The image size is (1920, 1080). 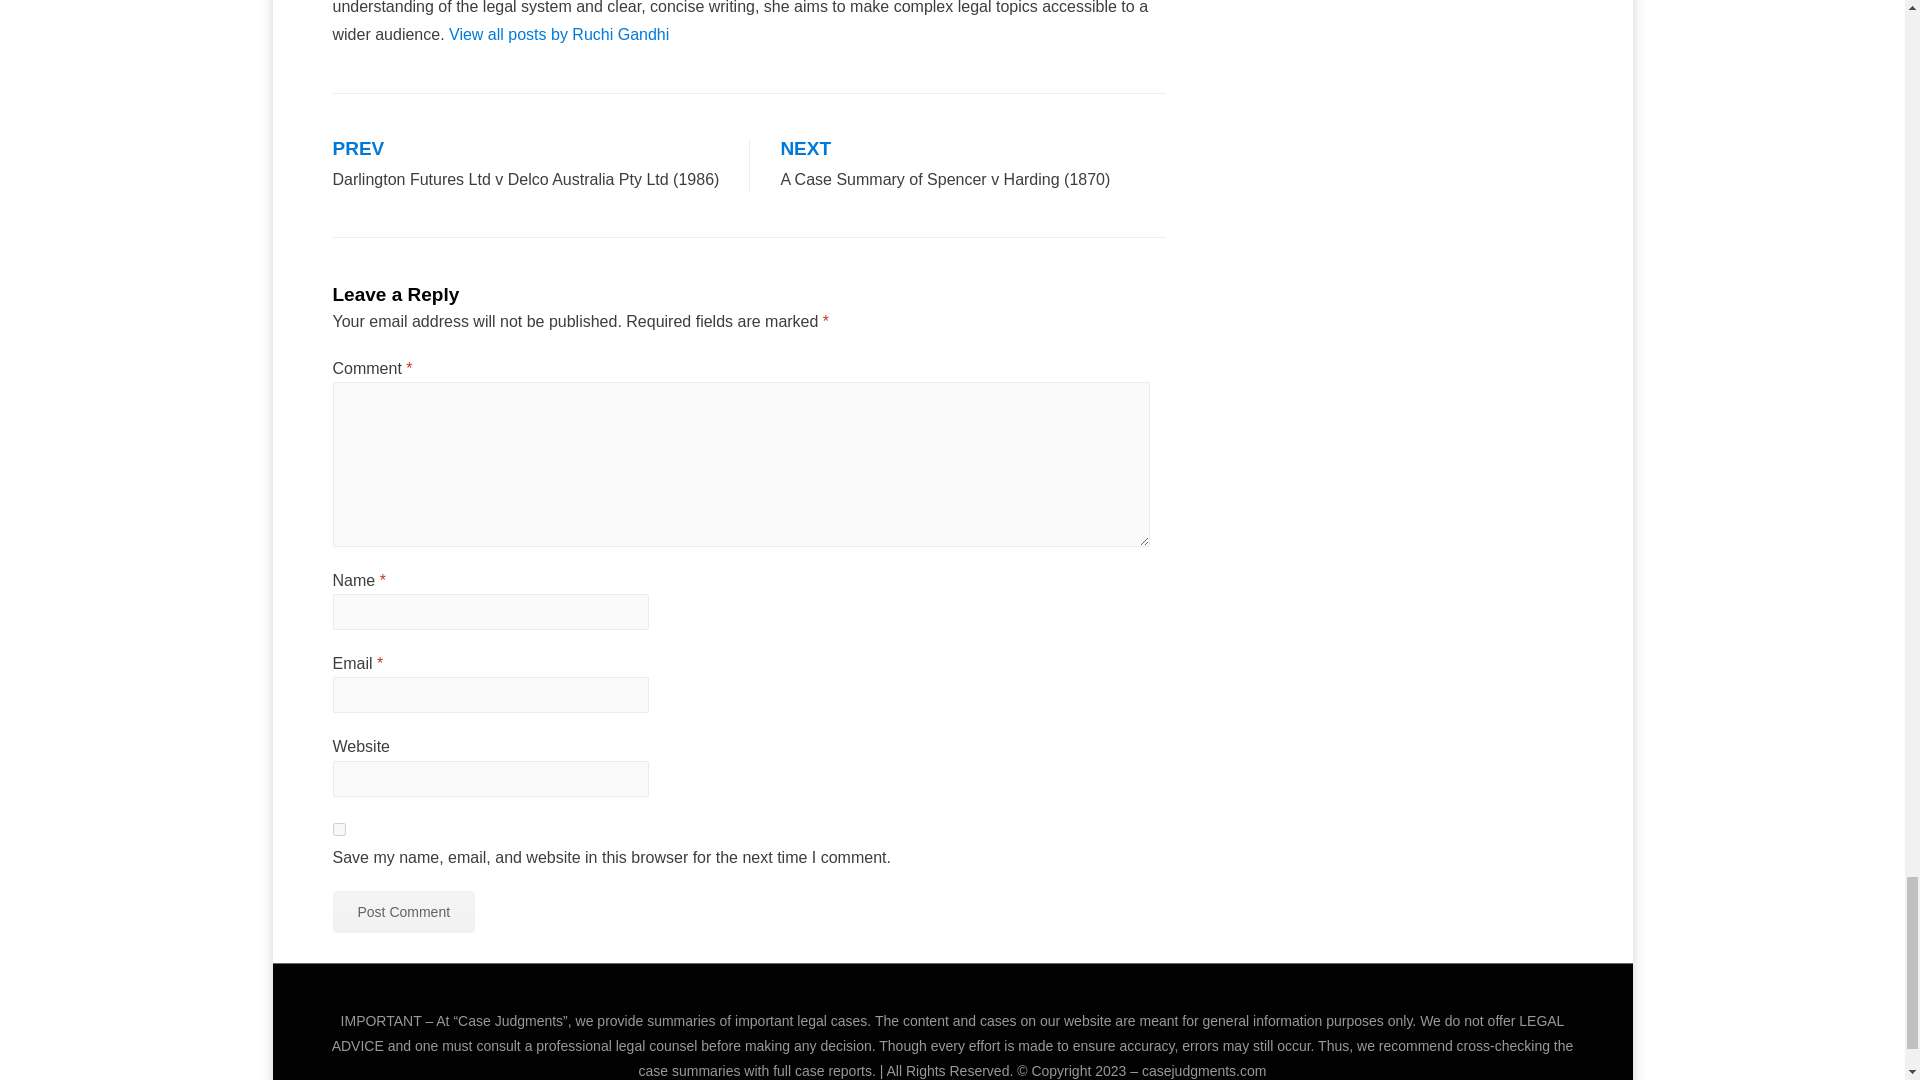 I want to click on View all posts by Ruchi Gandhi, so click(x=558, y=34).